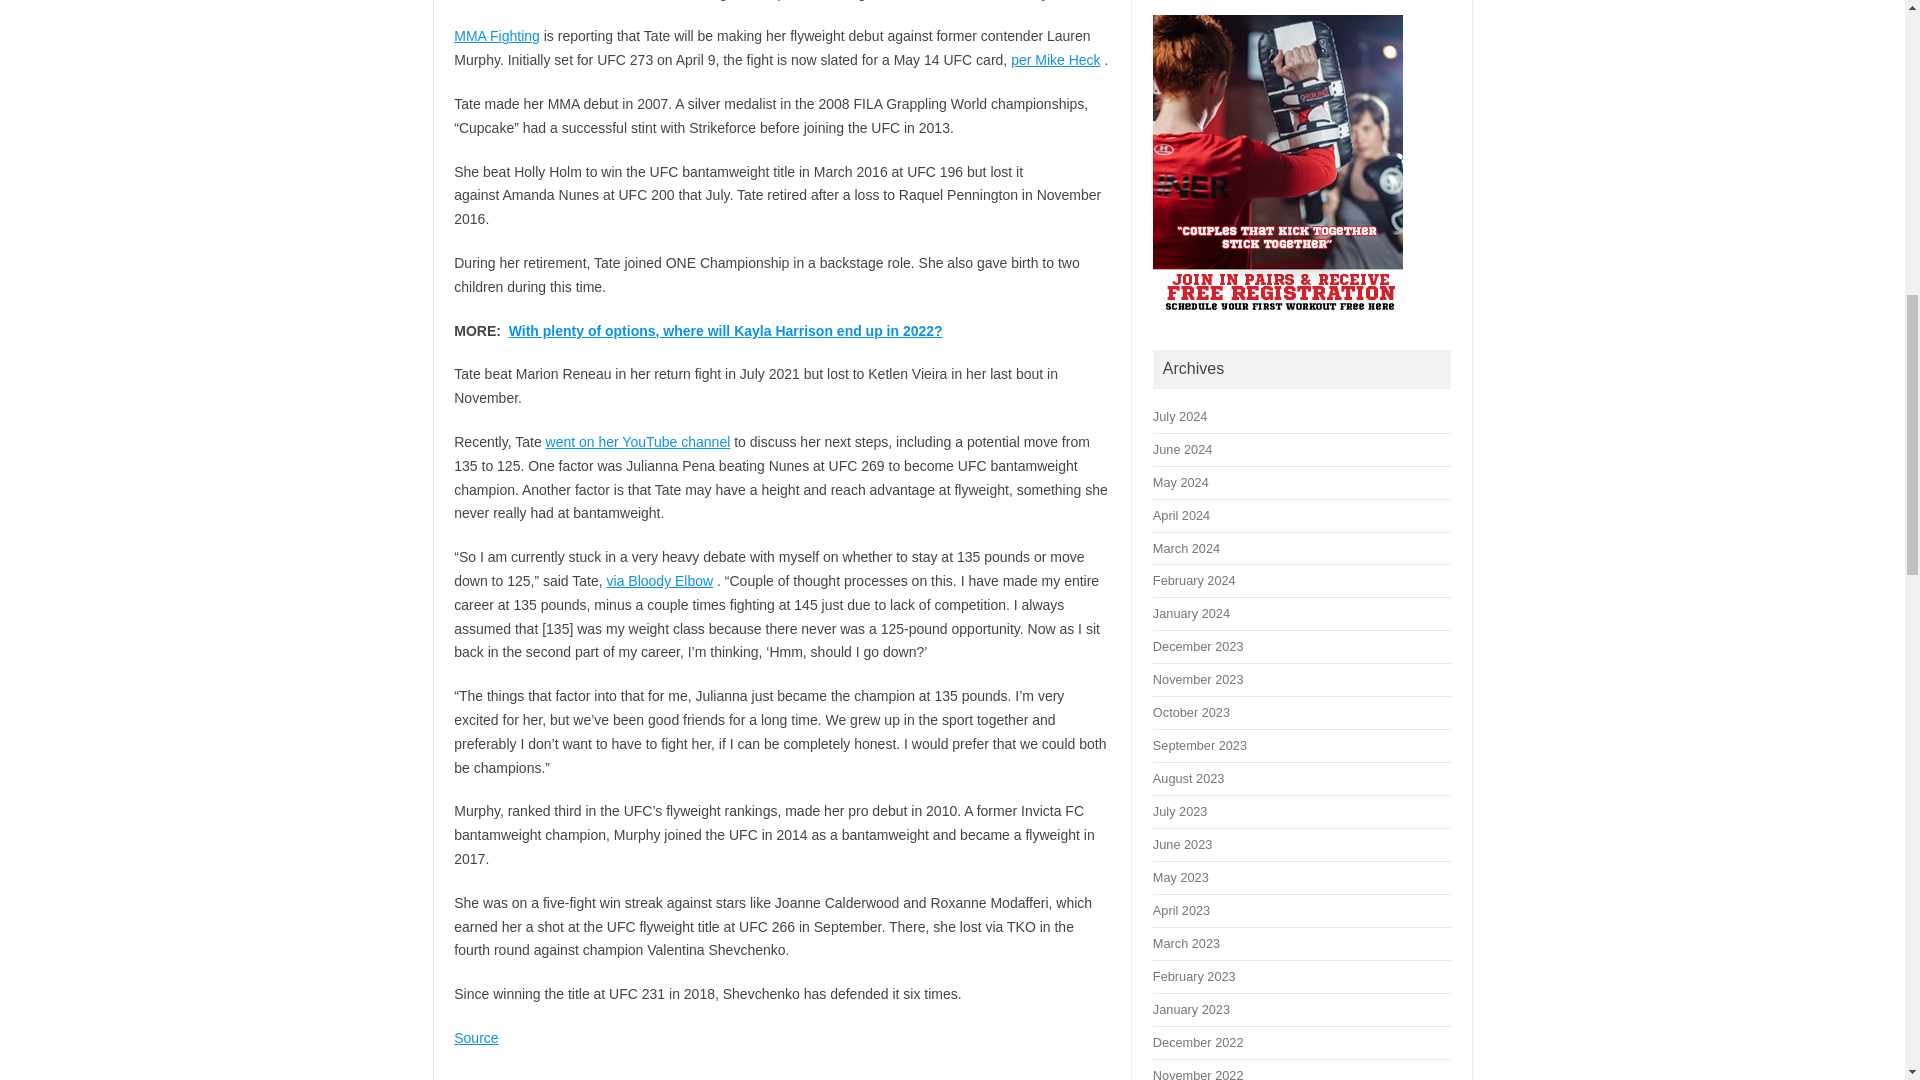  I want to click on per Mike Heck, so click(1056, 60).